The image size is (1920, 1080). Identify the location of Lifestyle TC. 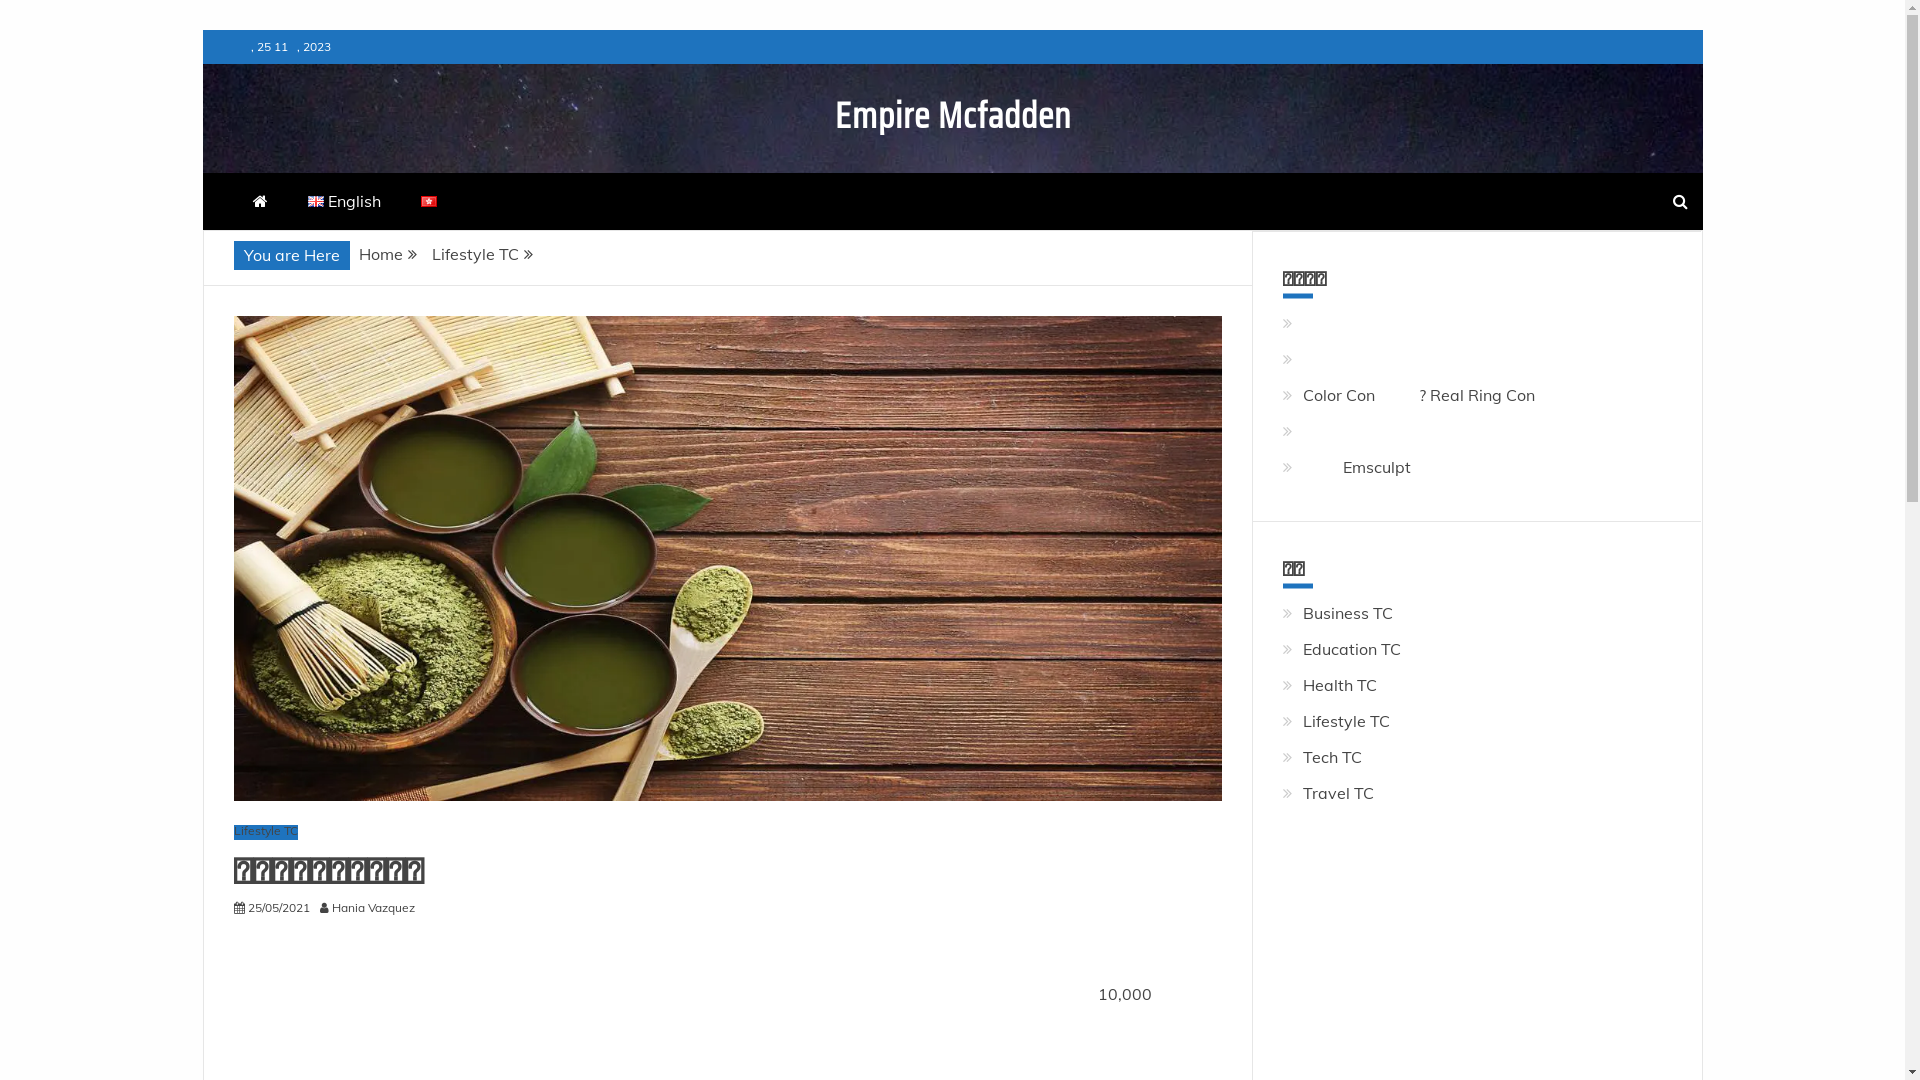
(476, 254).